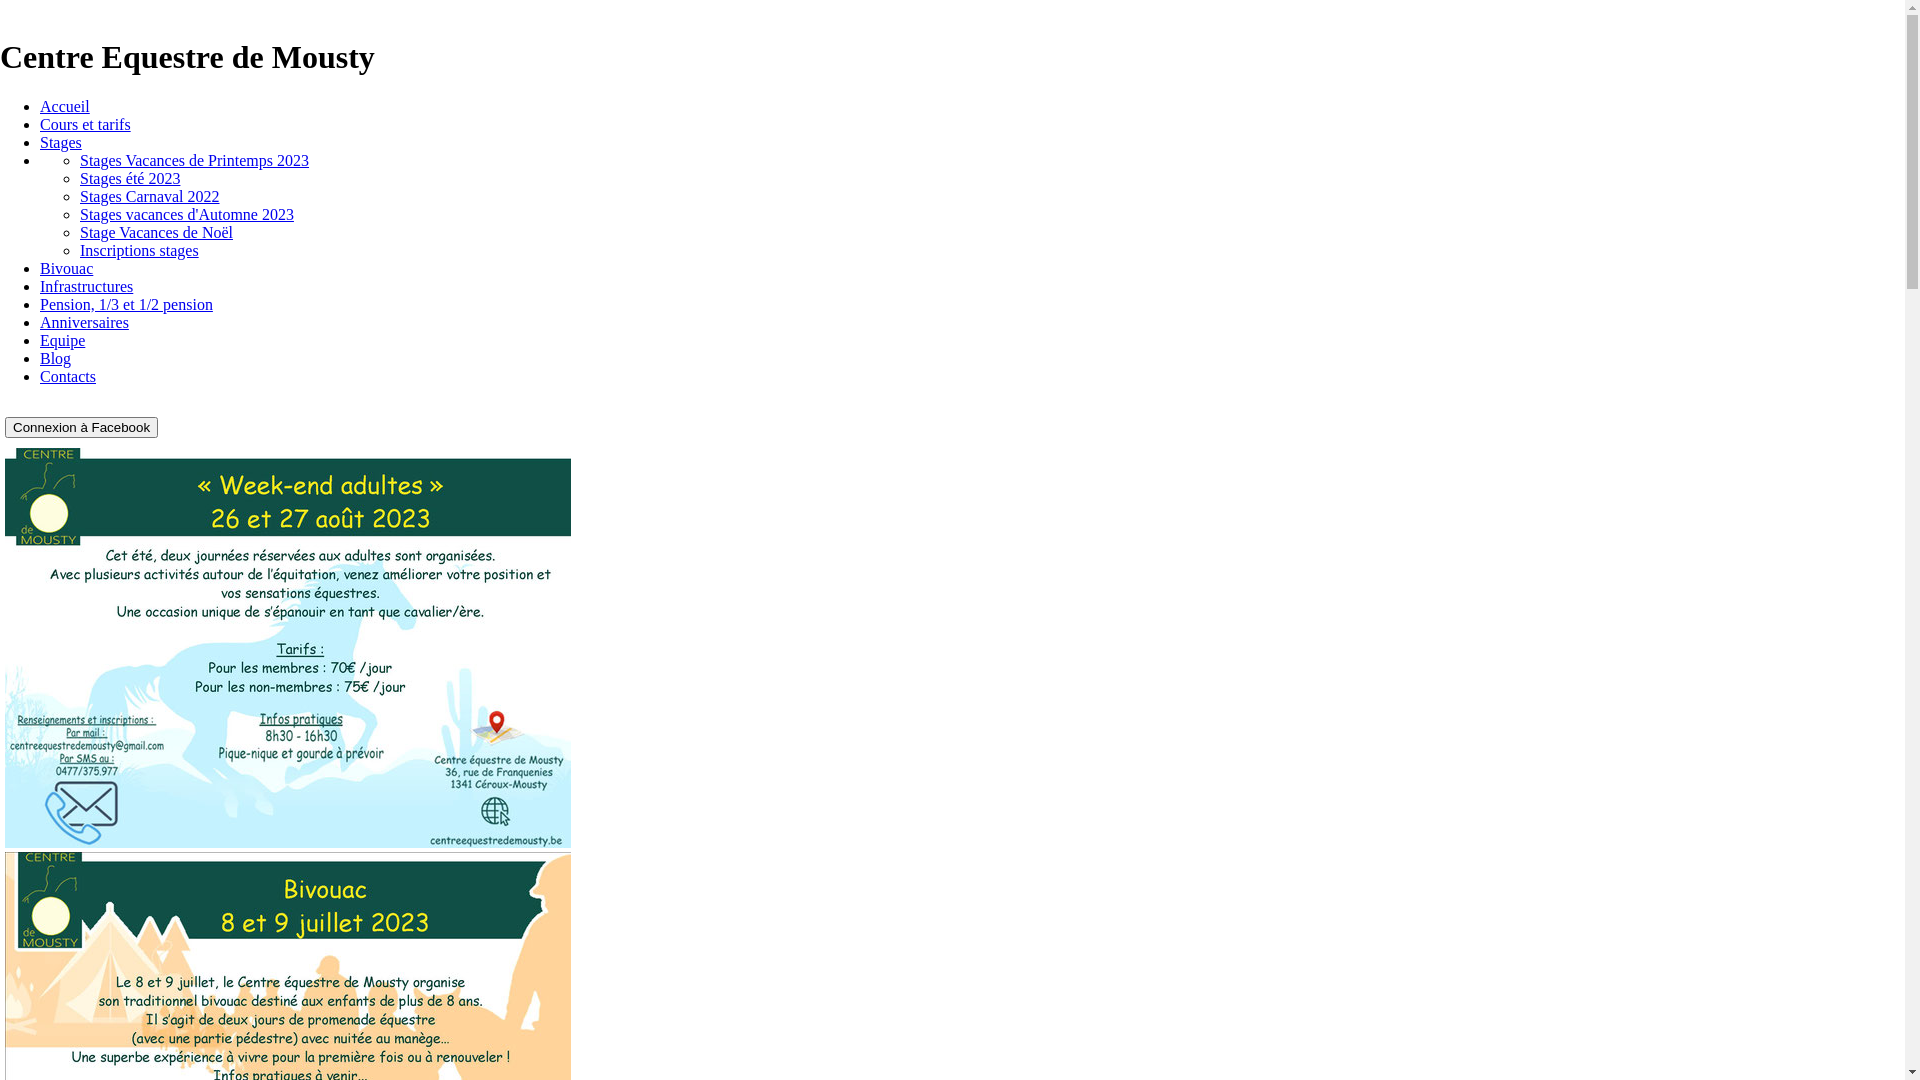 This screenshot has height=1080, width=1920. I want to click on Stages Vacances de Printemps 2023, so click(194, 160).